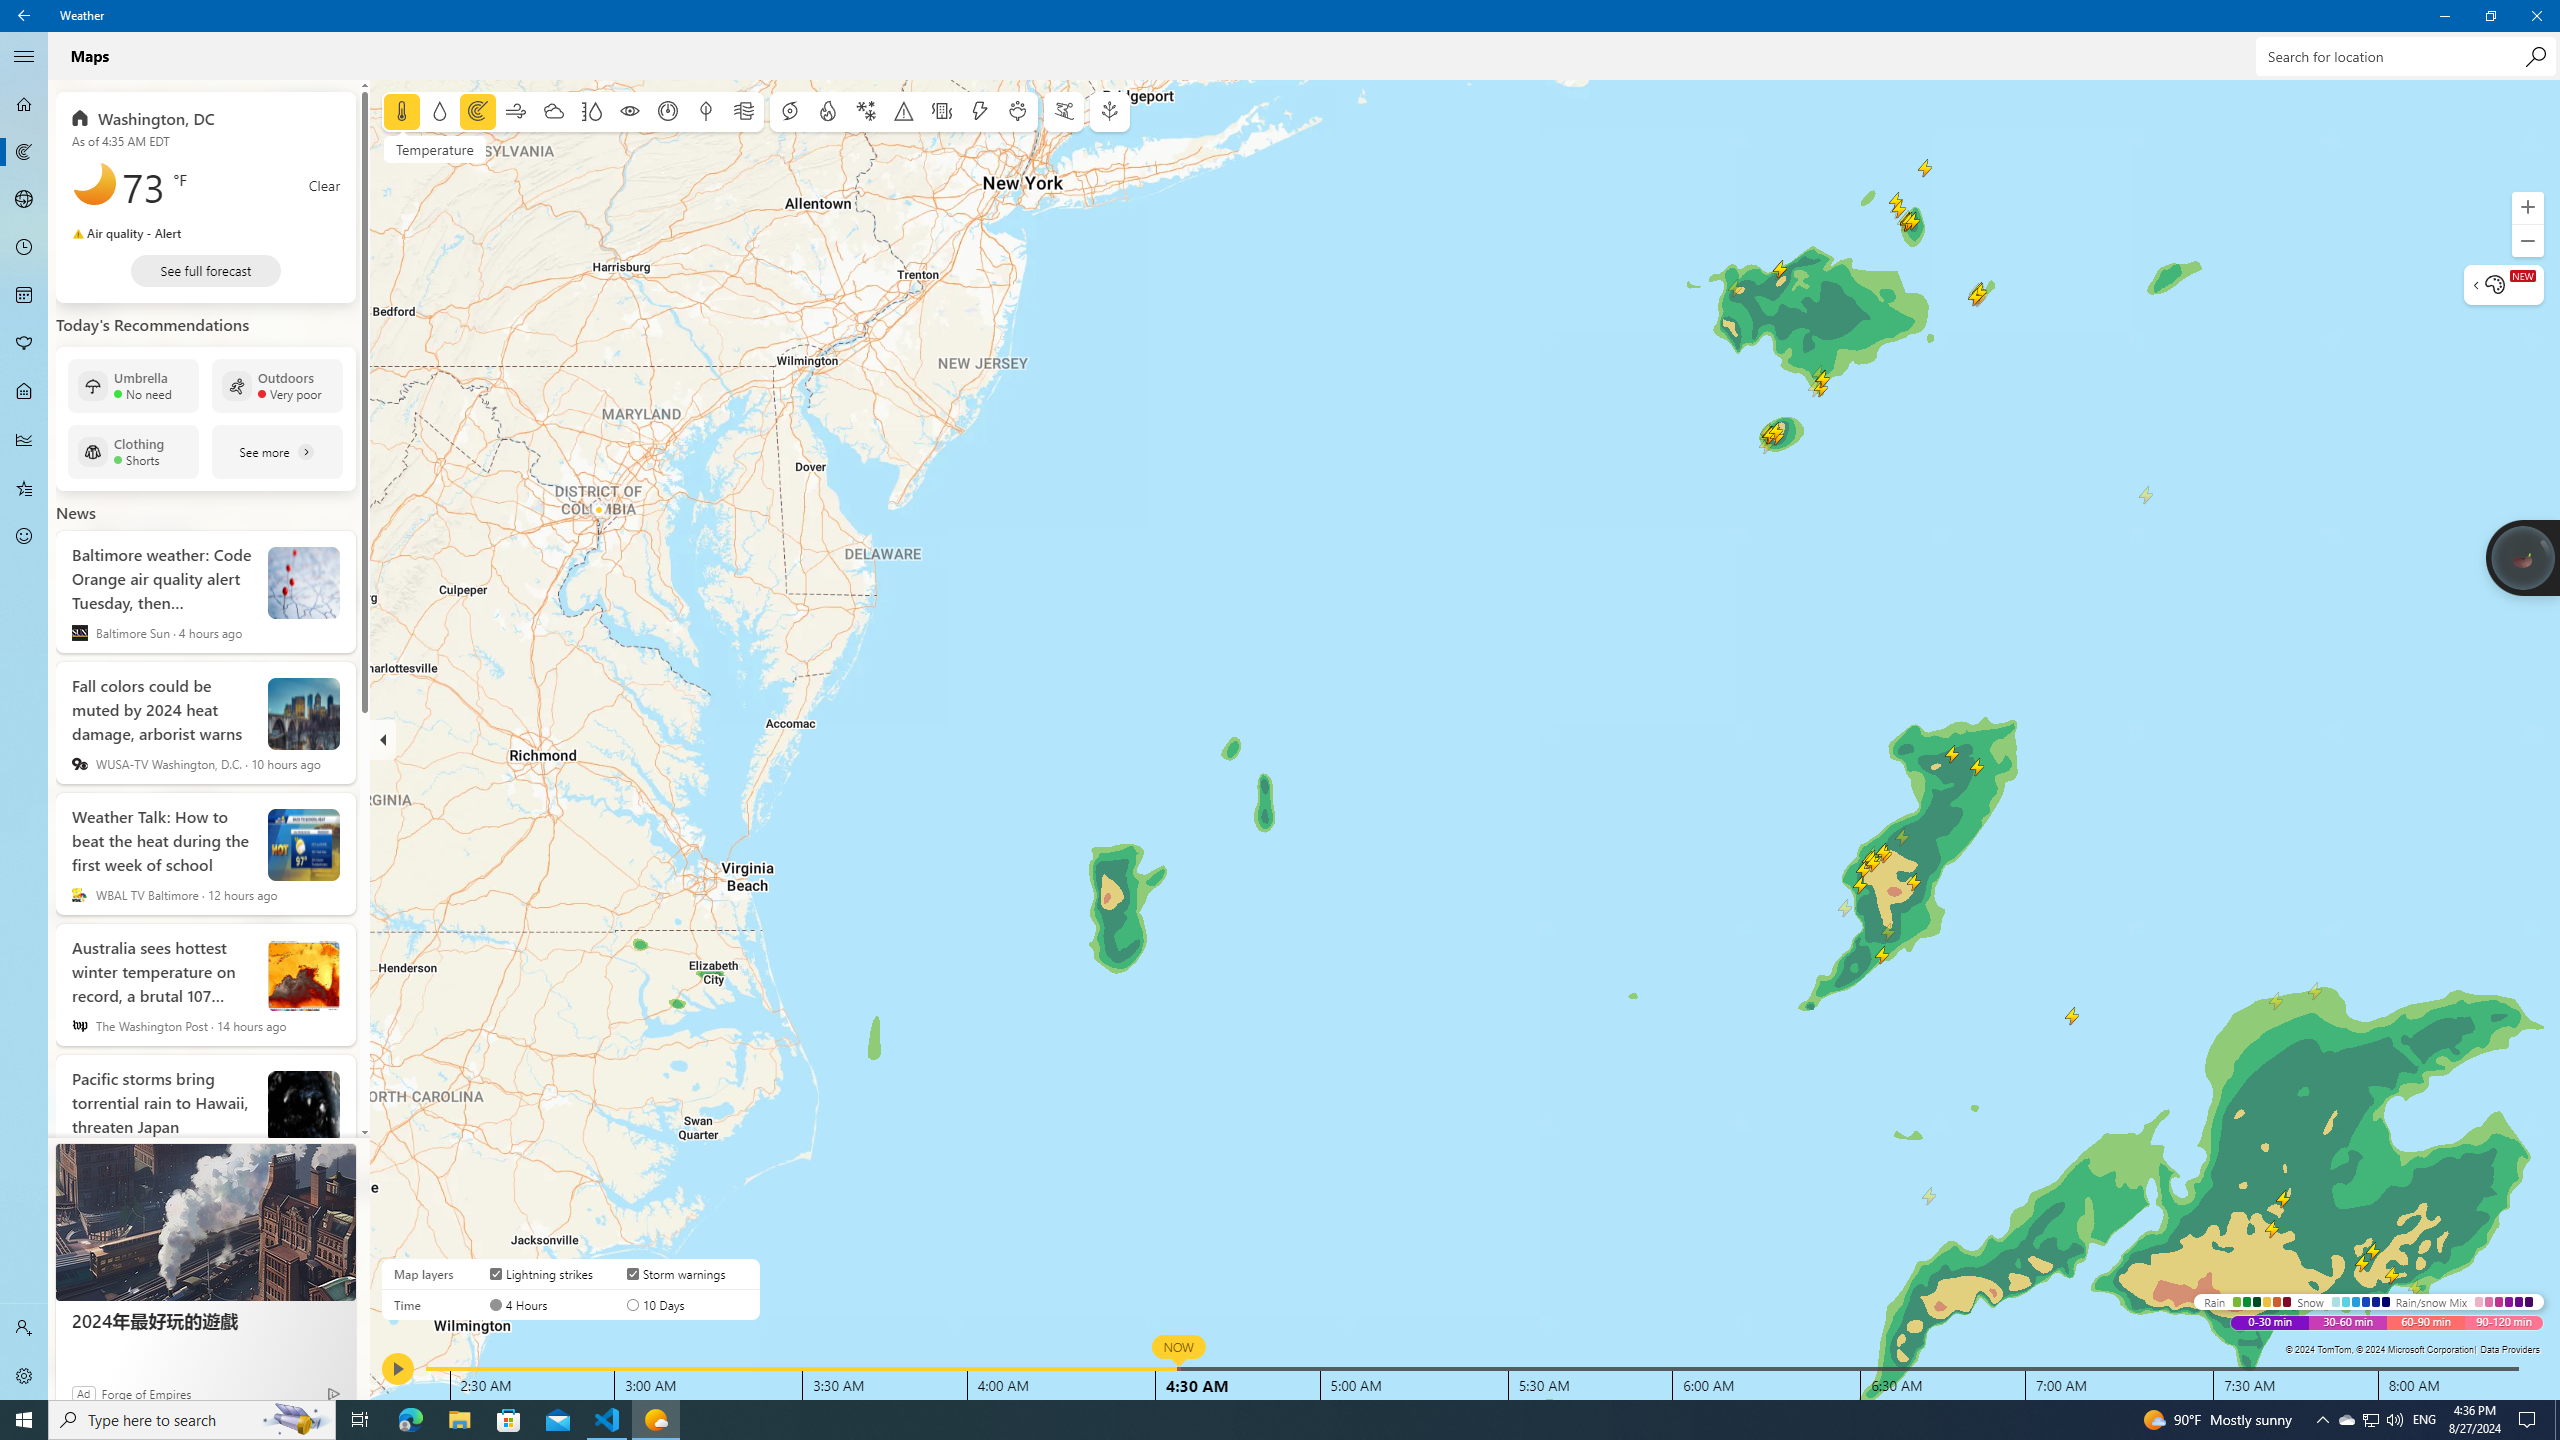  What do you see at coordinates (24, 56) in the screenshot?
I see `Collapse Navigation` at bounding box center [24, 56].